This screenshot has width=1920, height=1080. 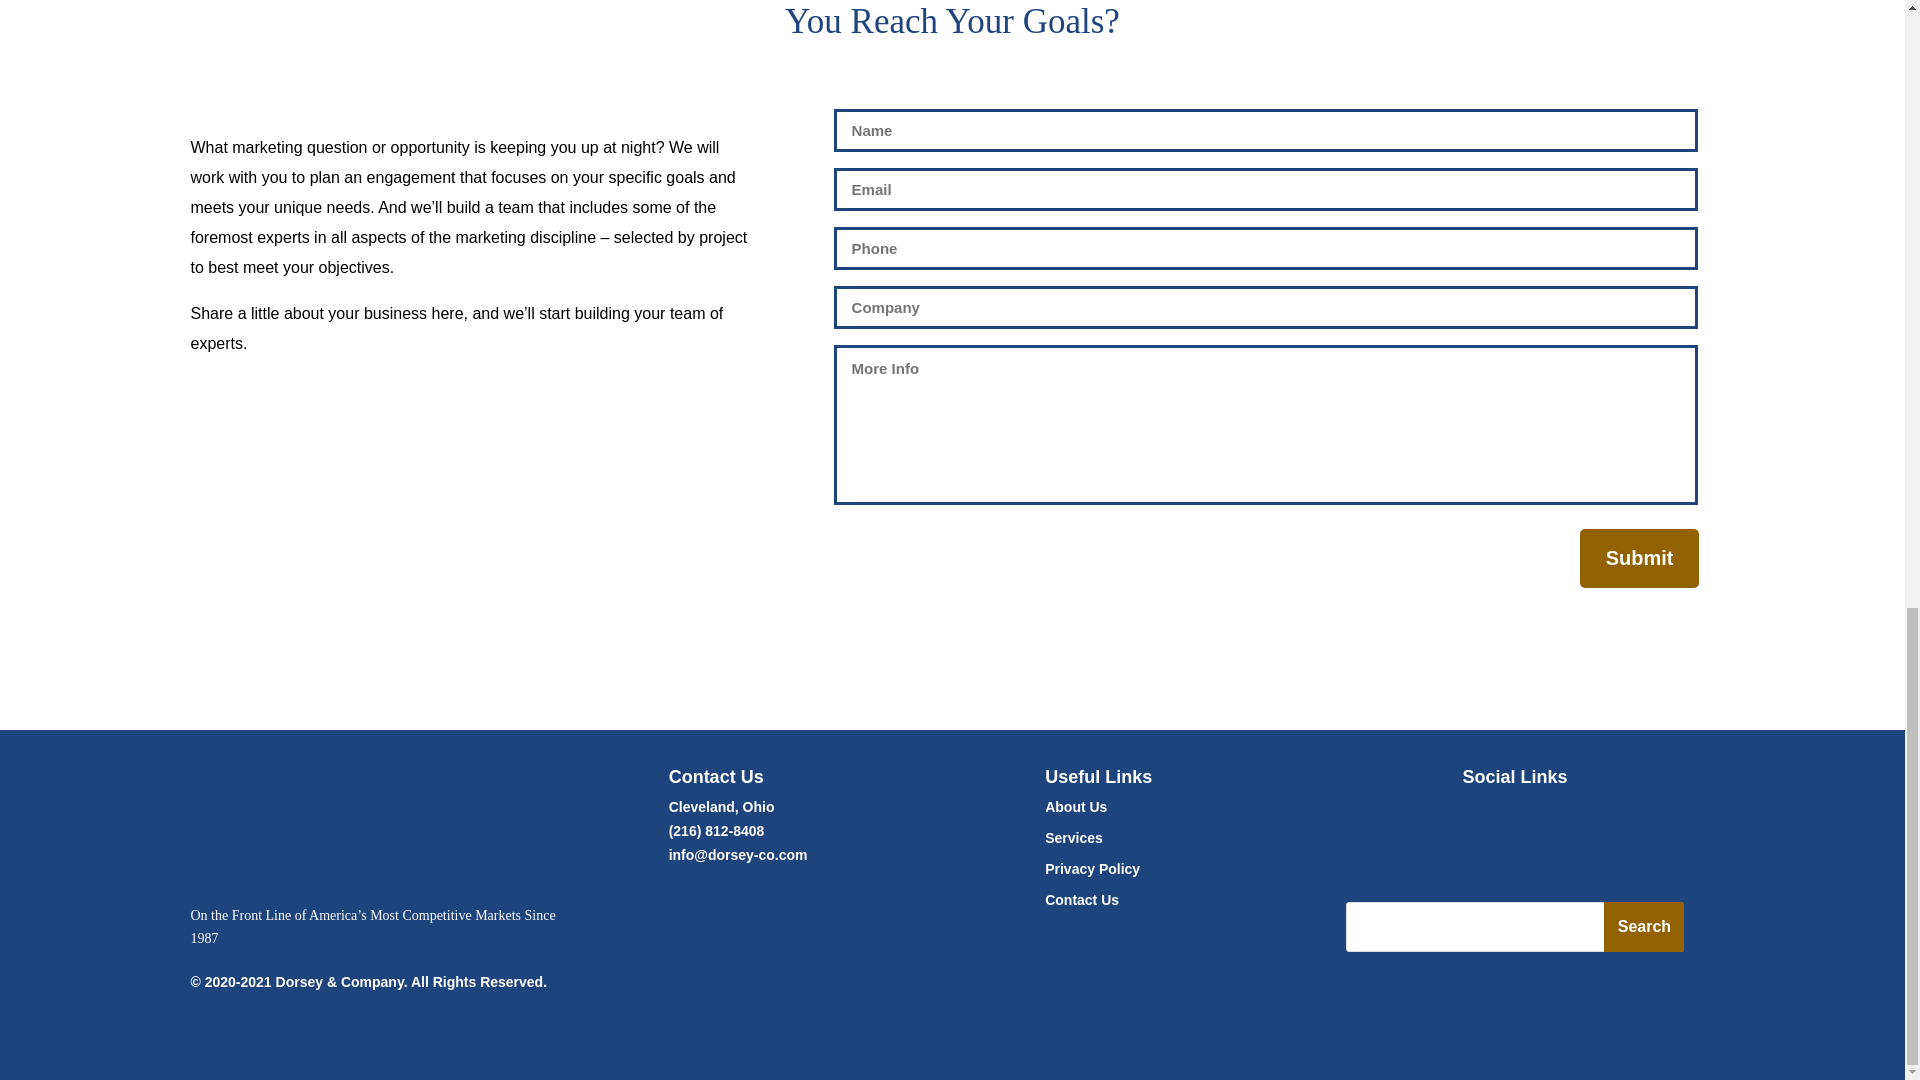 What do you see at coordinates (1643, 926) in the screenshot?
I see `Search` at bounding box center [1643, 926].